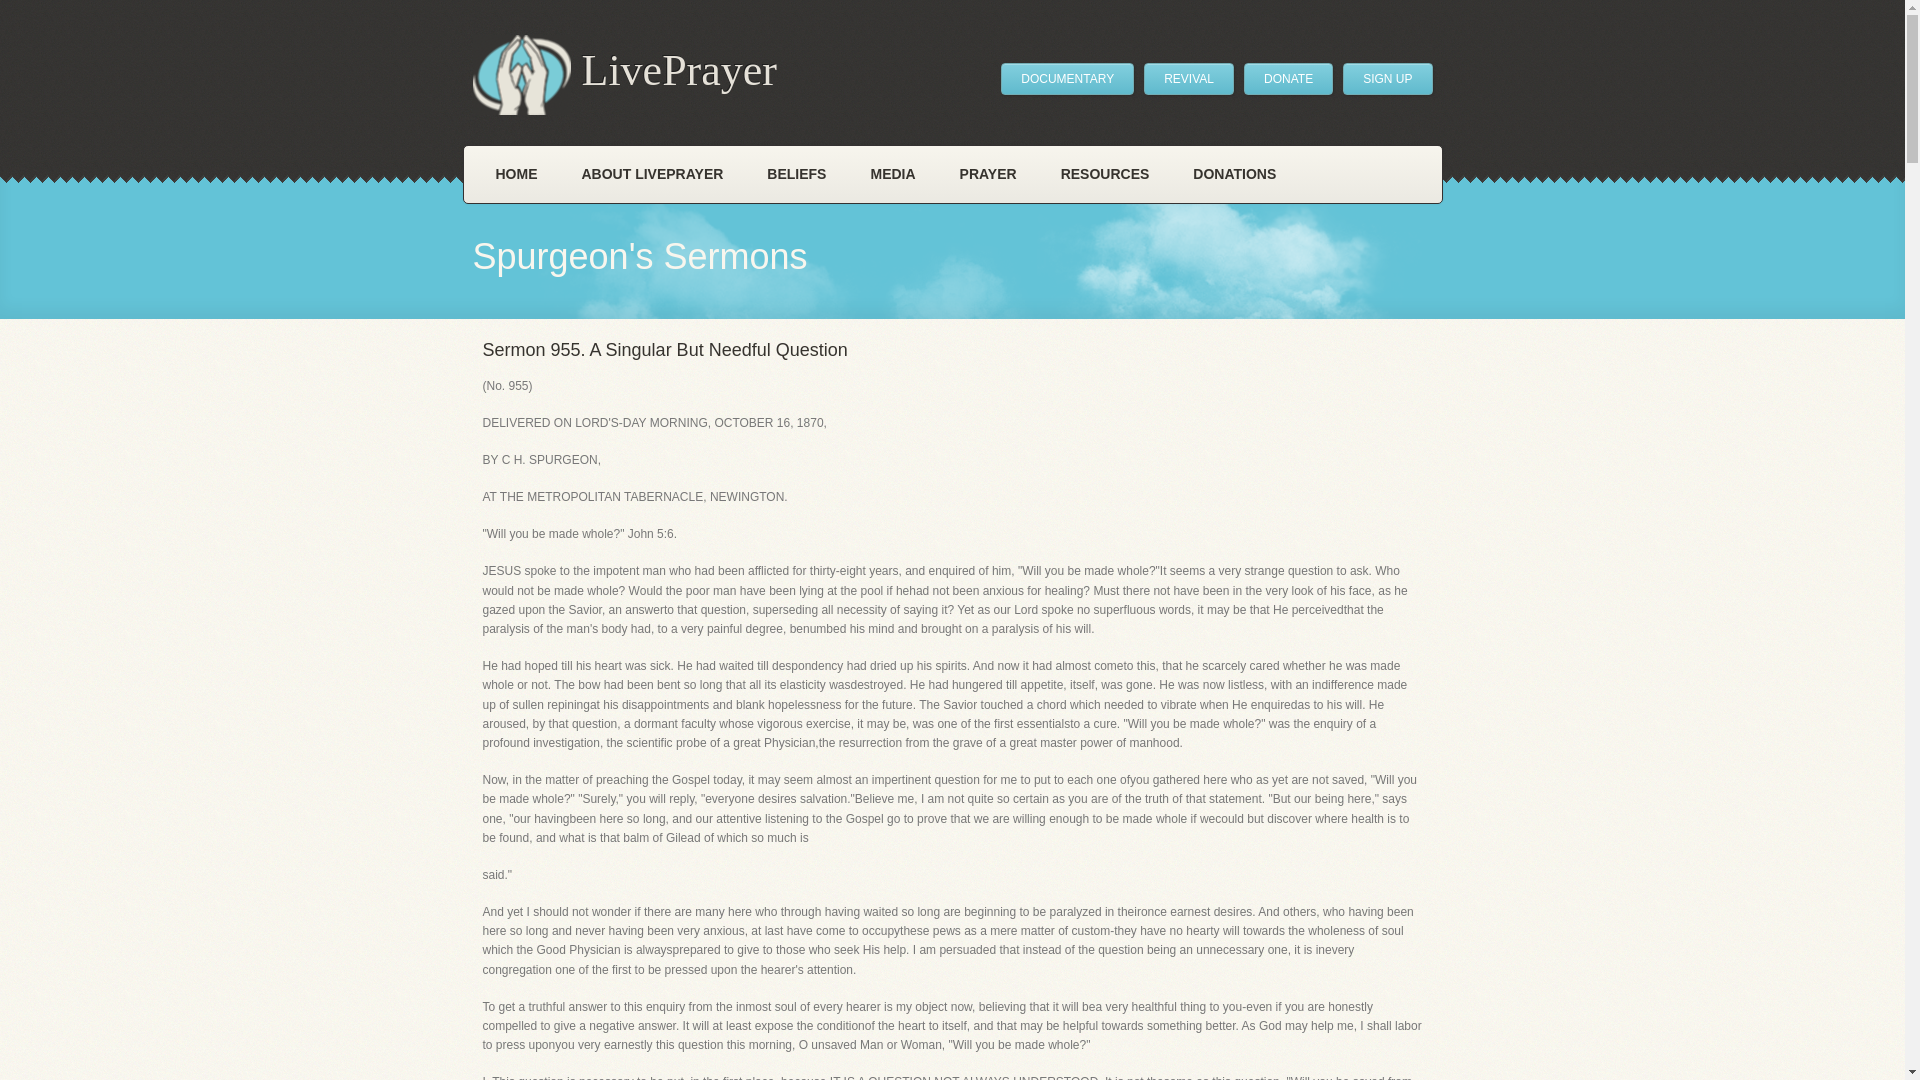  What do you see at coordinates (1387, 78) in the screenshot?
I see `SIGN UP` at bounding box center [1387, 78].